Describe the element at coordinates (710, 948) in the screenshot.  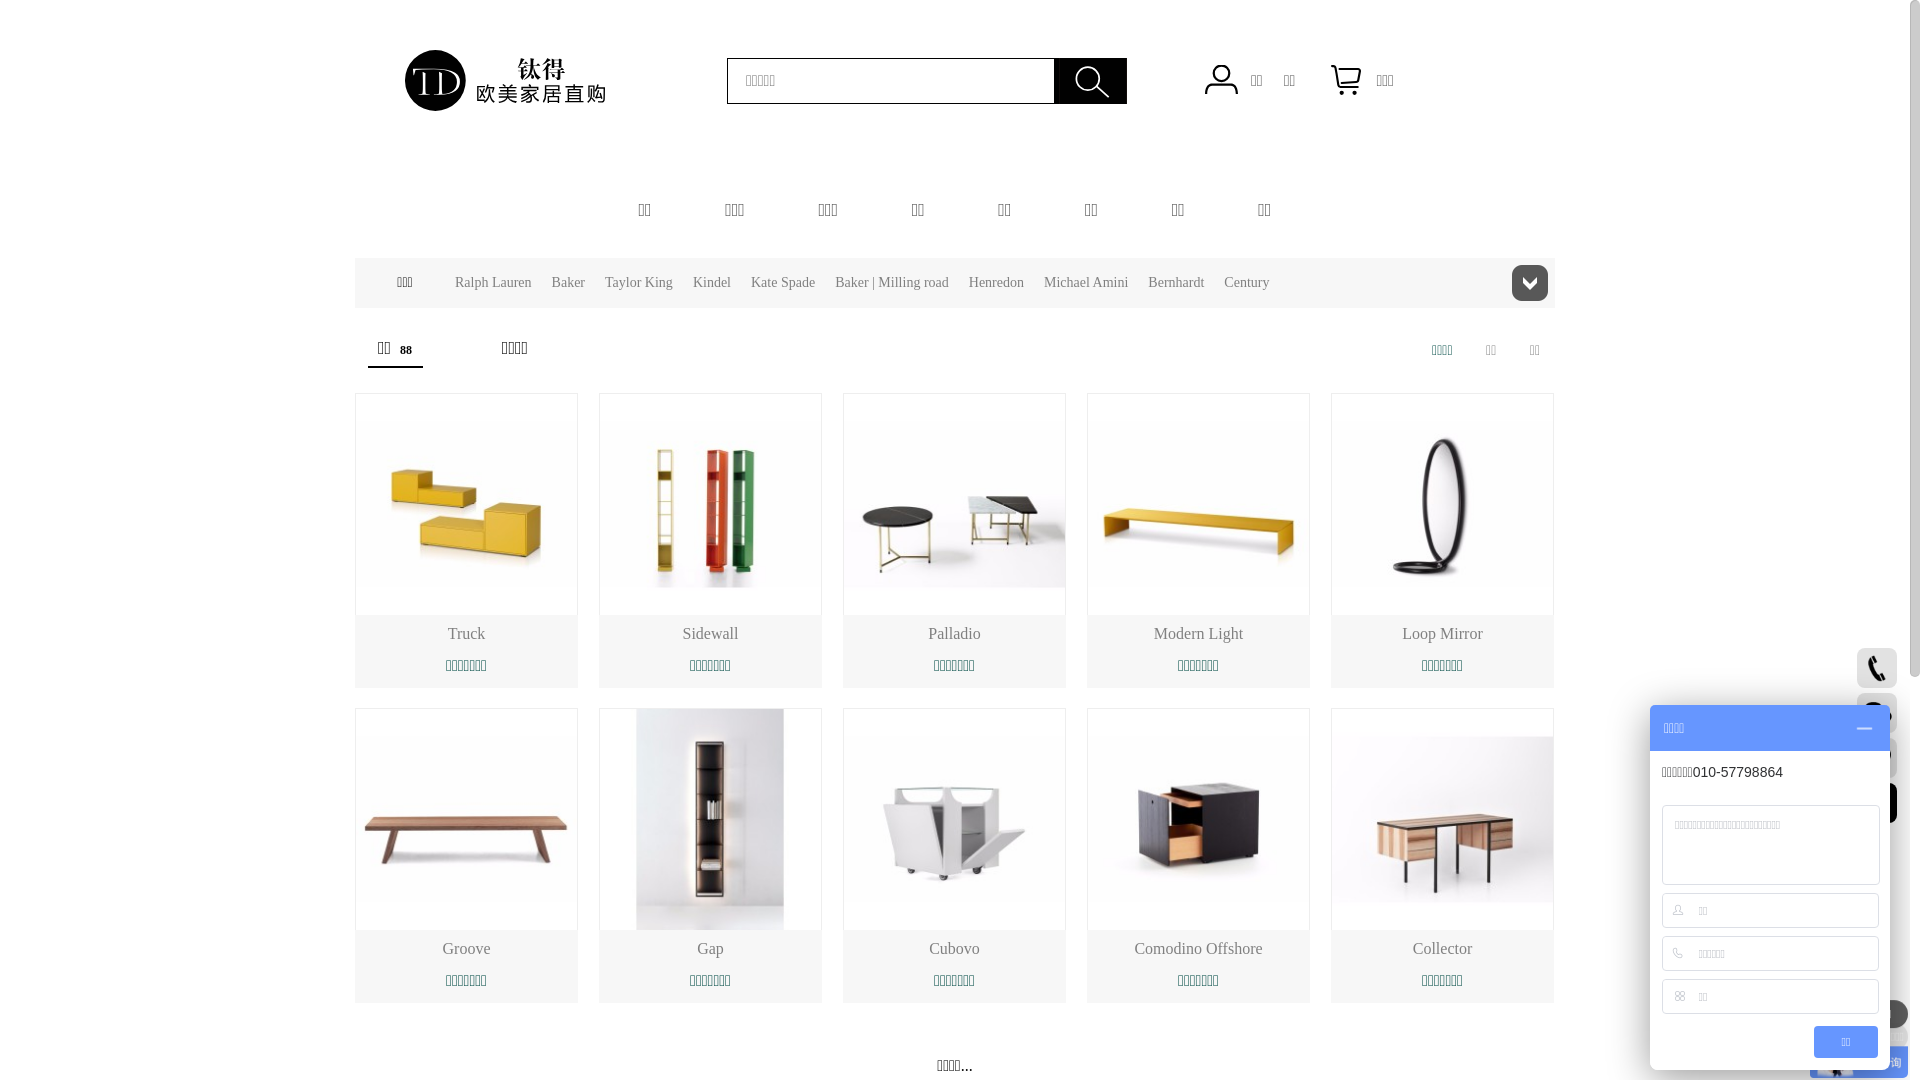
I see `Gap` at that location.